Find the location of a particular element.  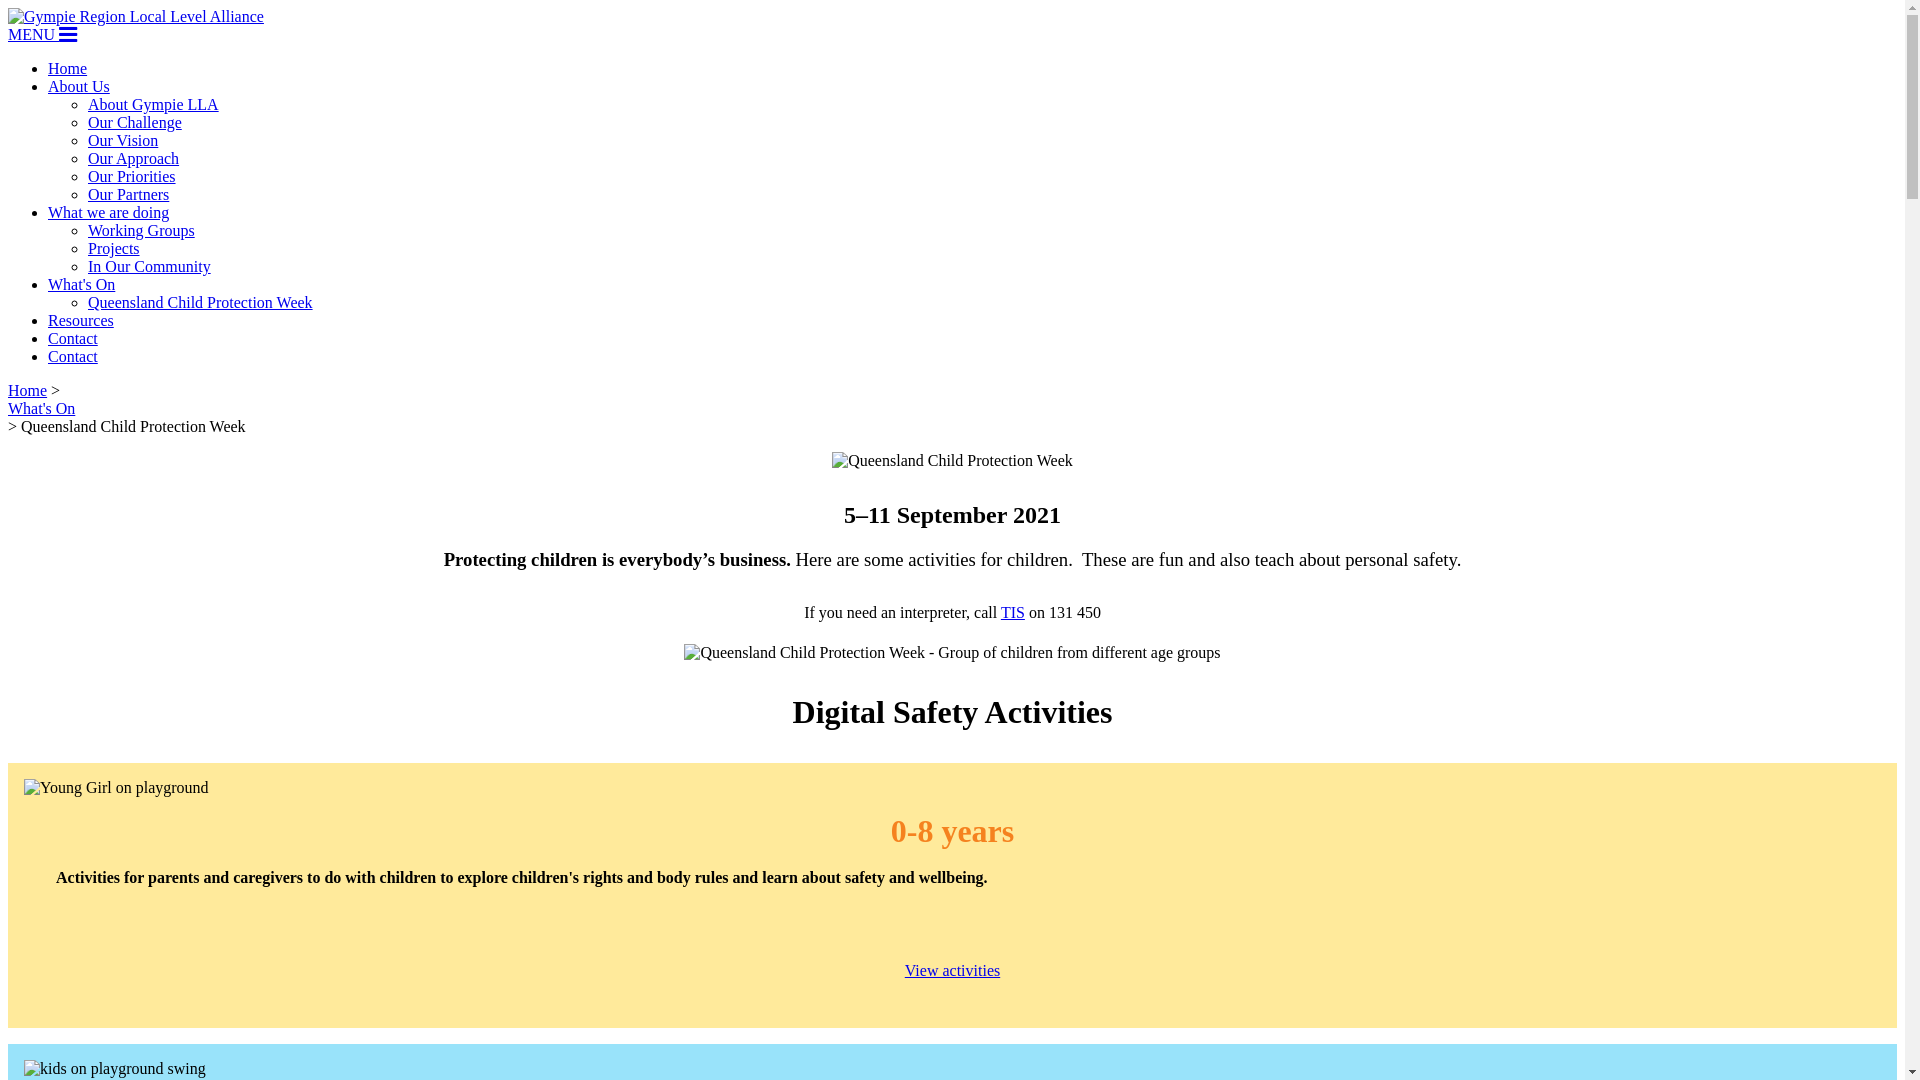

TIS is located at coordinates (1013, 612).